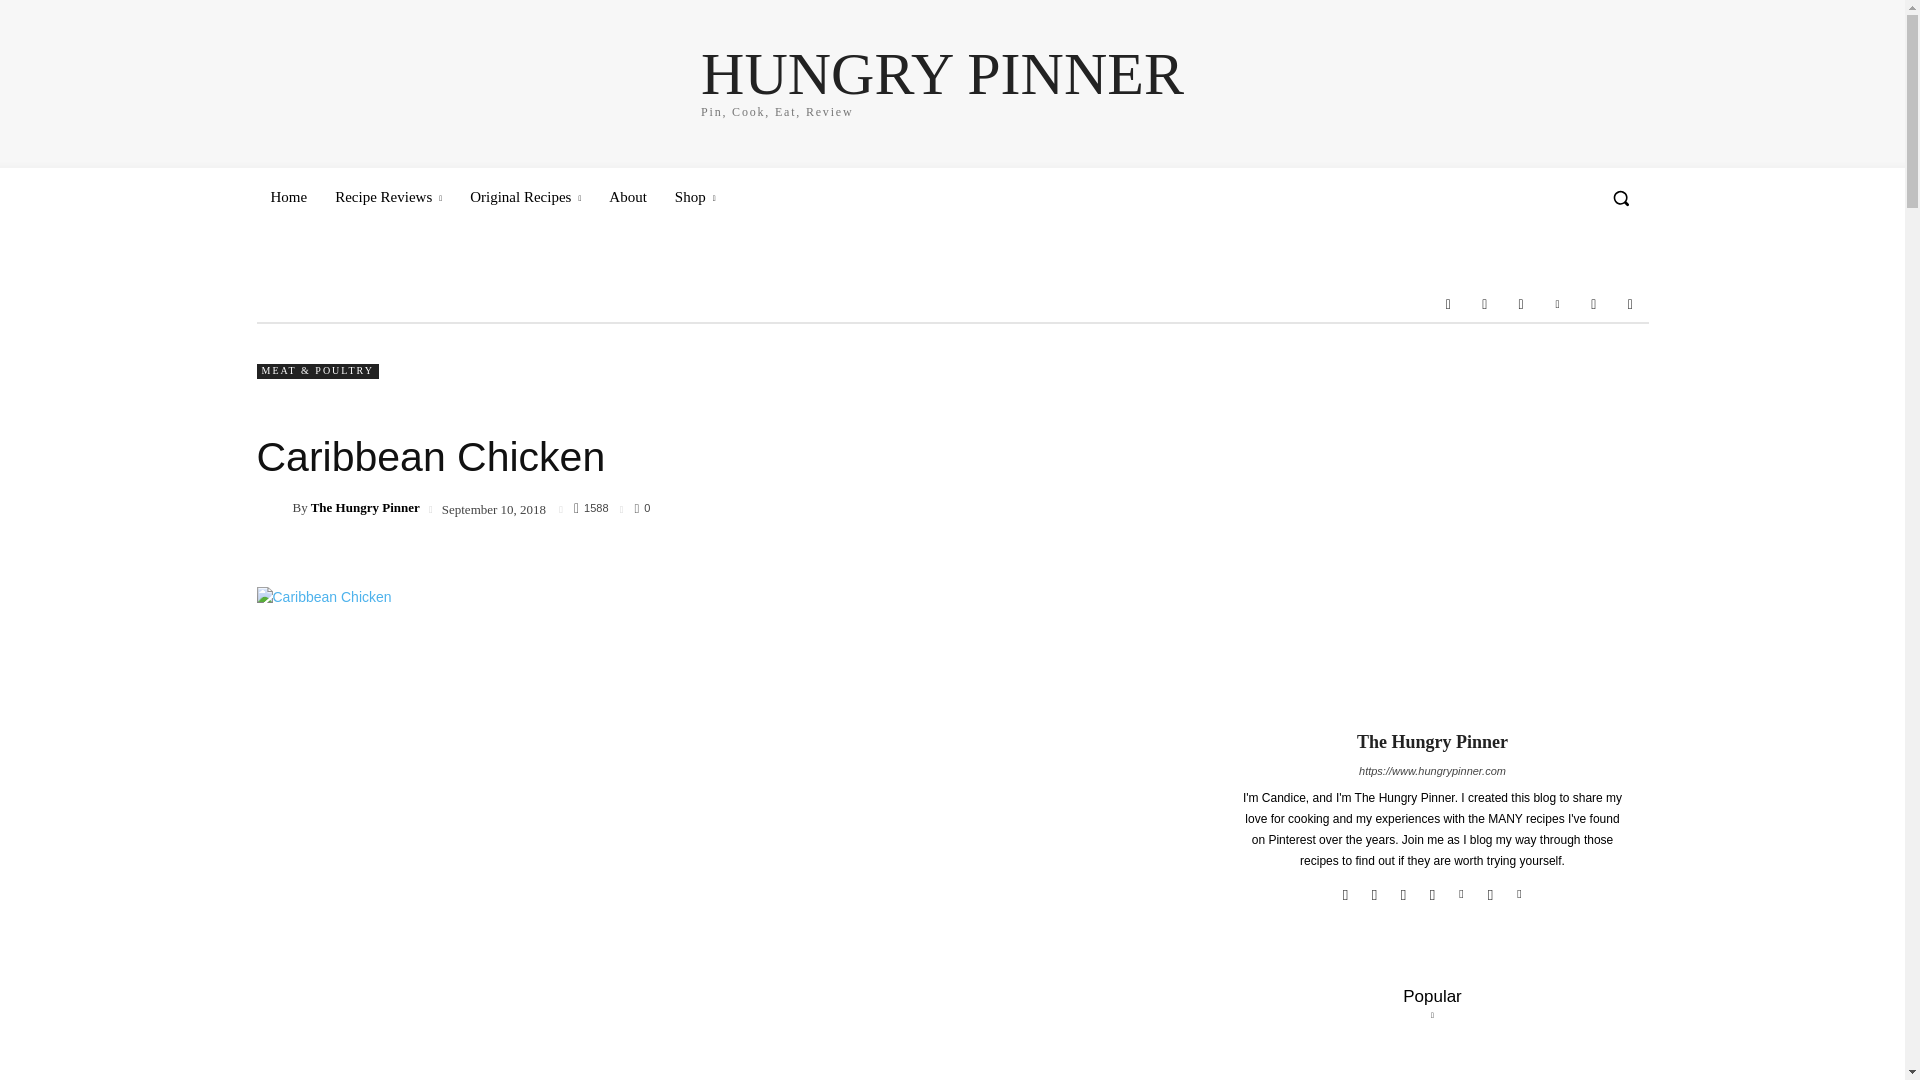 The height and width of the screenshot is (1080, 1920). I want to click on Recipe Reviews, so click(288, 196).